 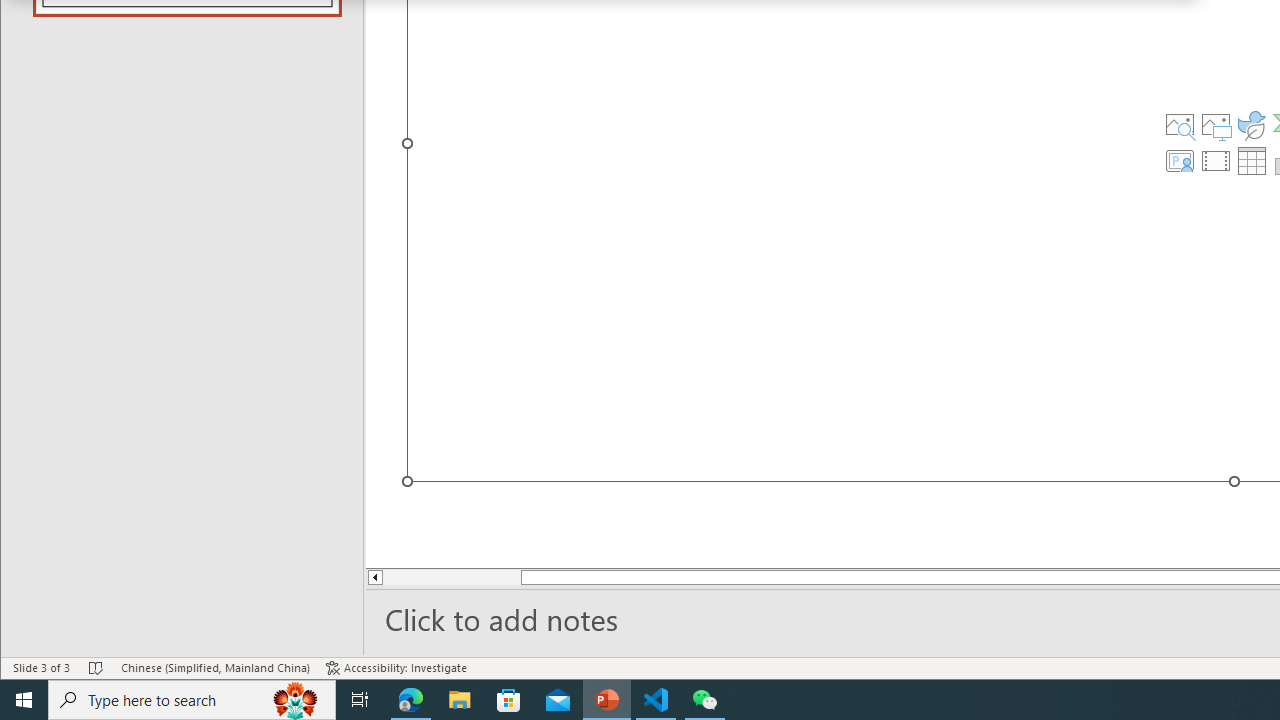 I want to click on Insert Video, so click(x=1216, y=160).